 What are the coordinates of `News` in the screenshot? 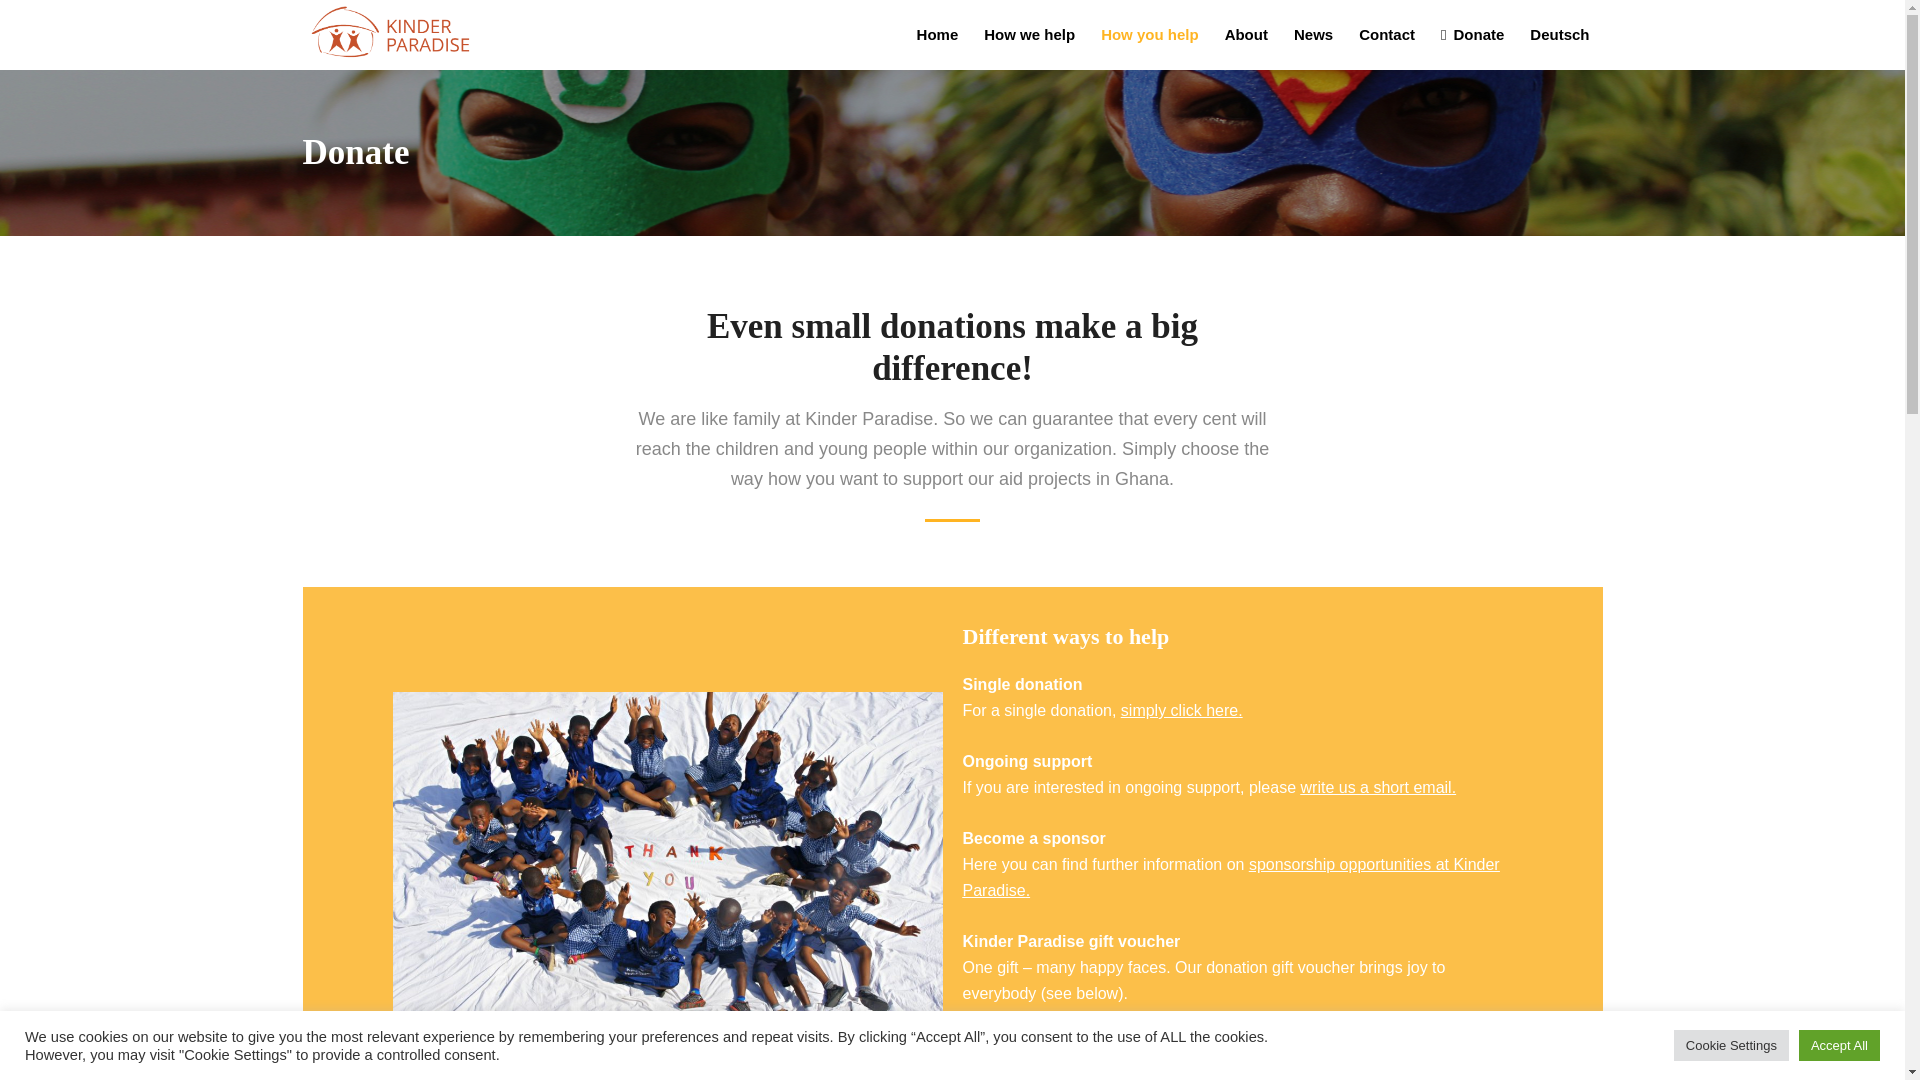 It's located at (1312, 34).